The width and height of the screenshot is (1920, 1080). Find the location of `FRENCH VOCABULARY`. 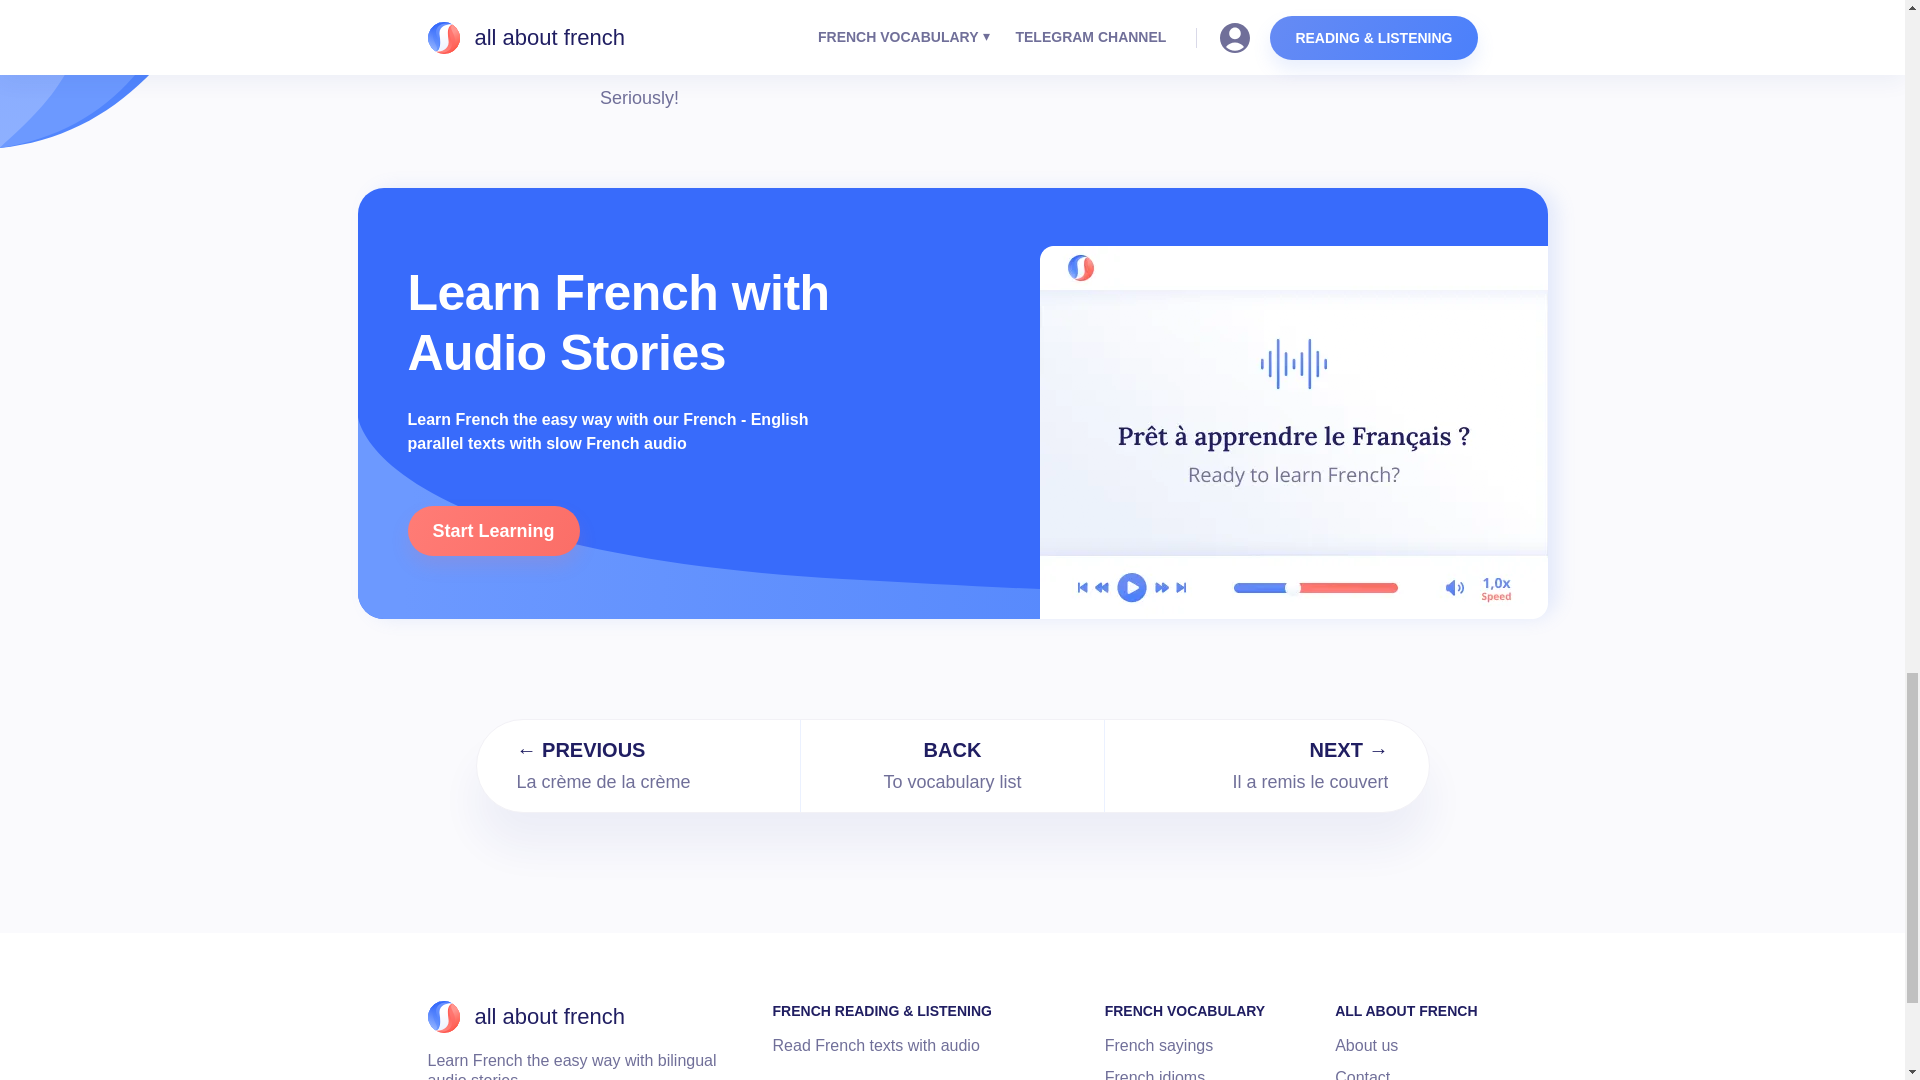

FRENCH VOCABULARY is located at coordinates (952, 766).